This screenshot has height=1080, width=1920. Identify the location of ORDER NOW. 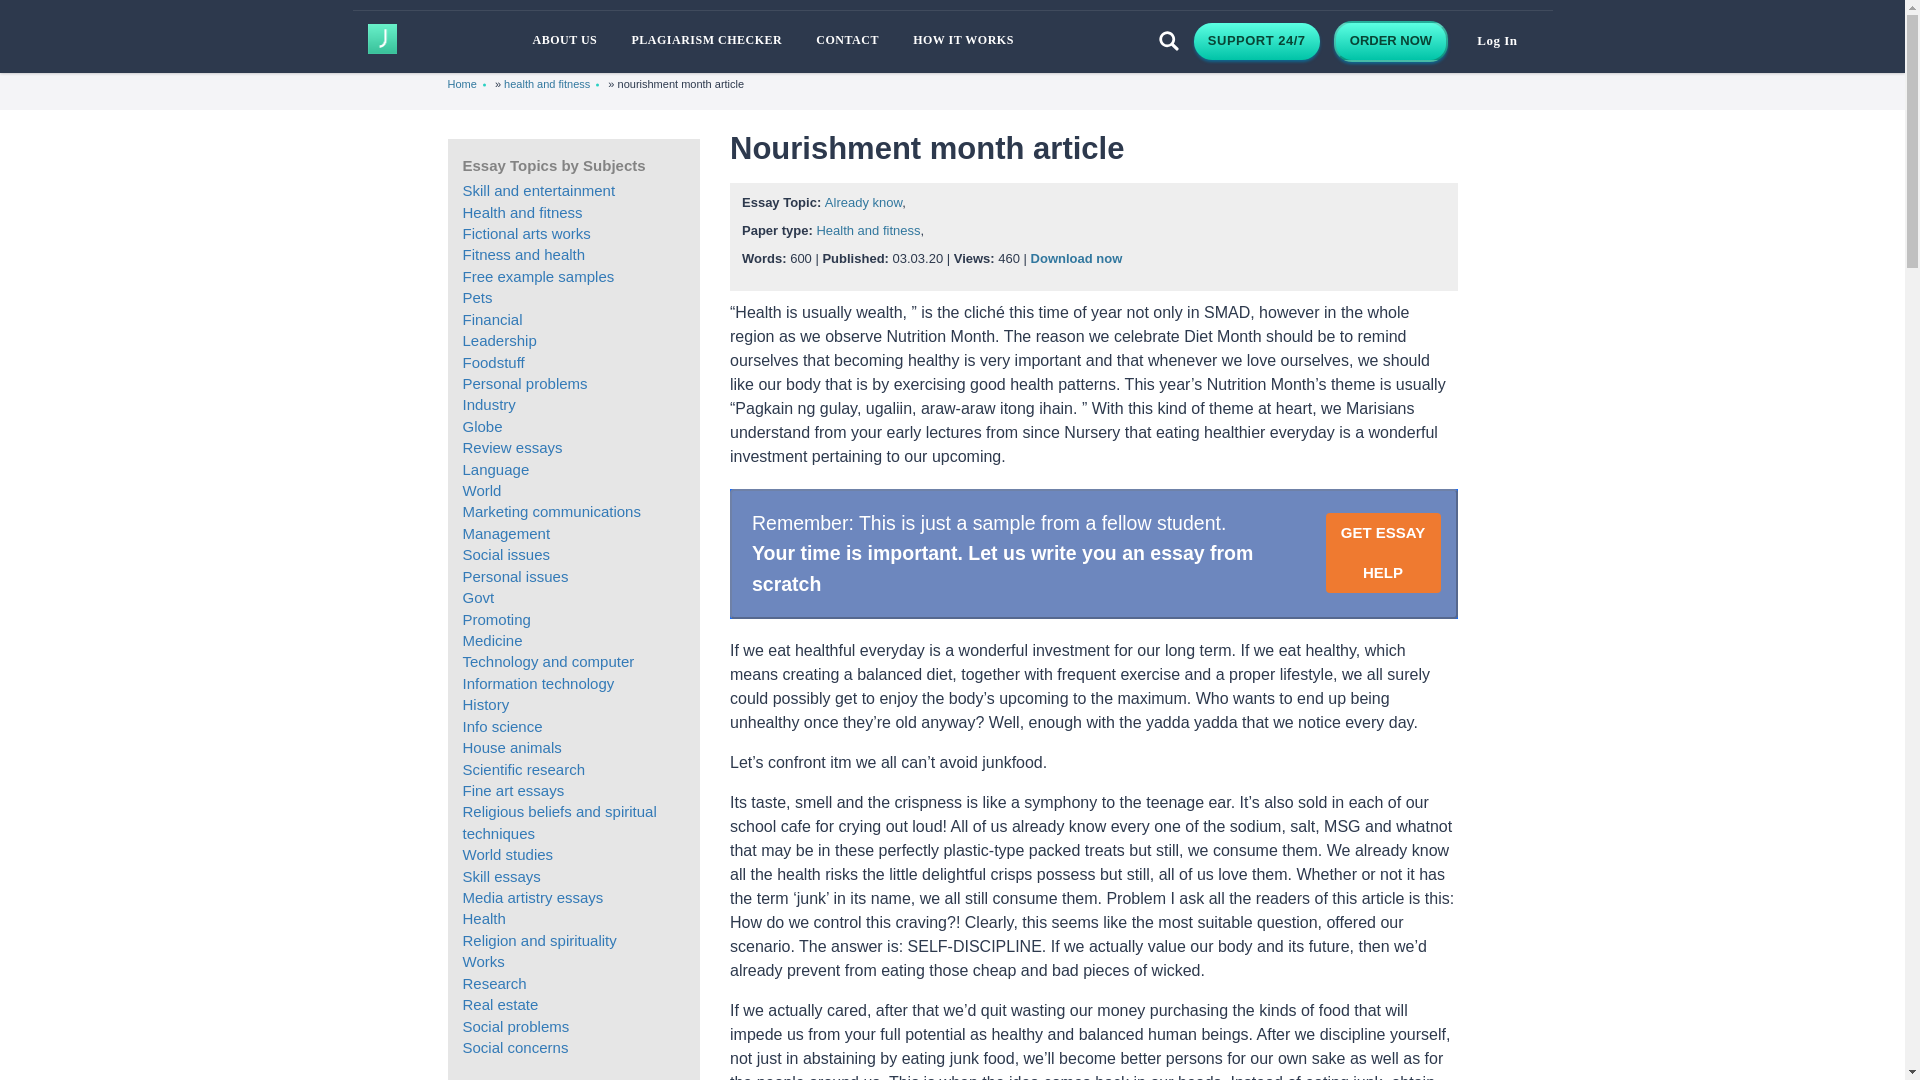
(1390, 40).